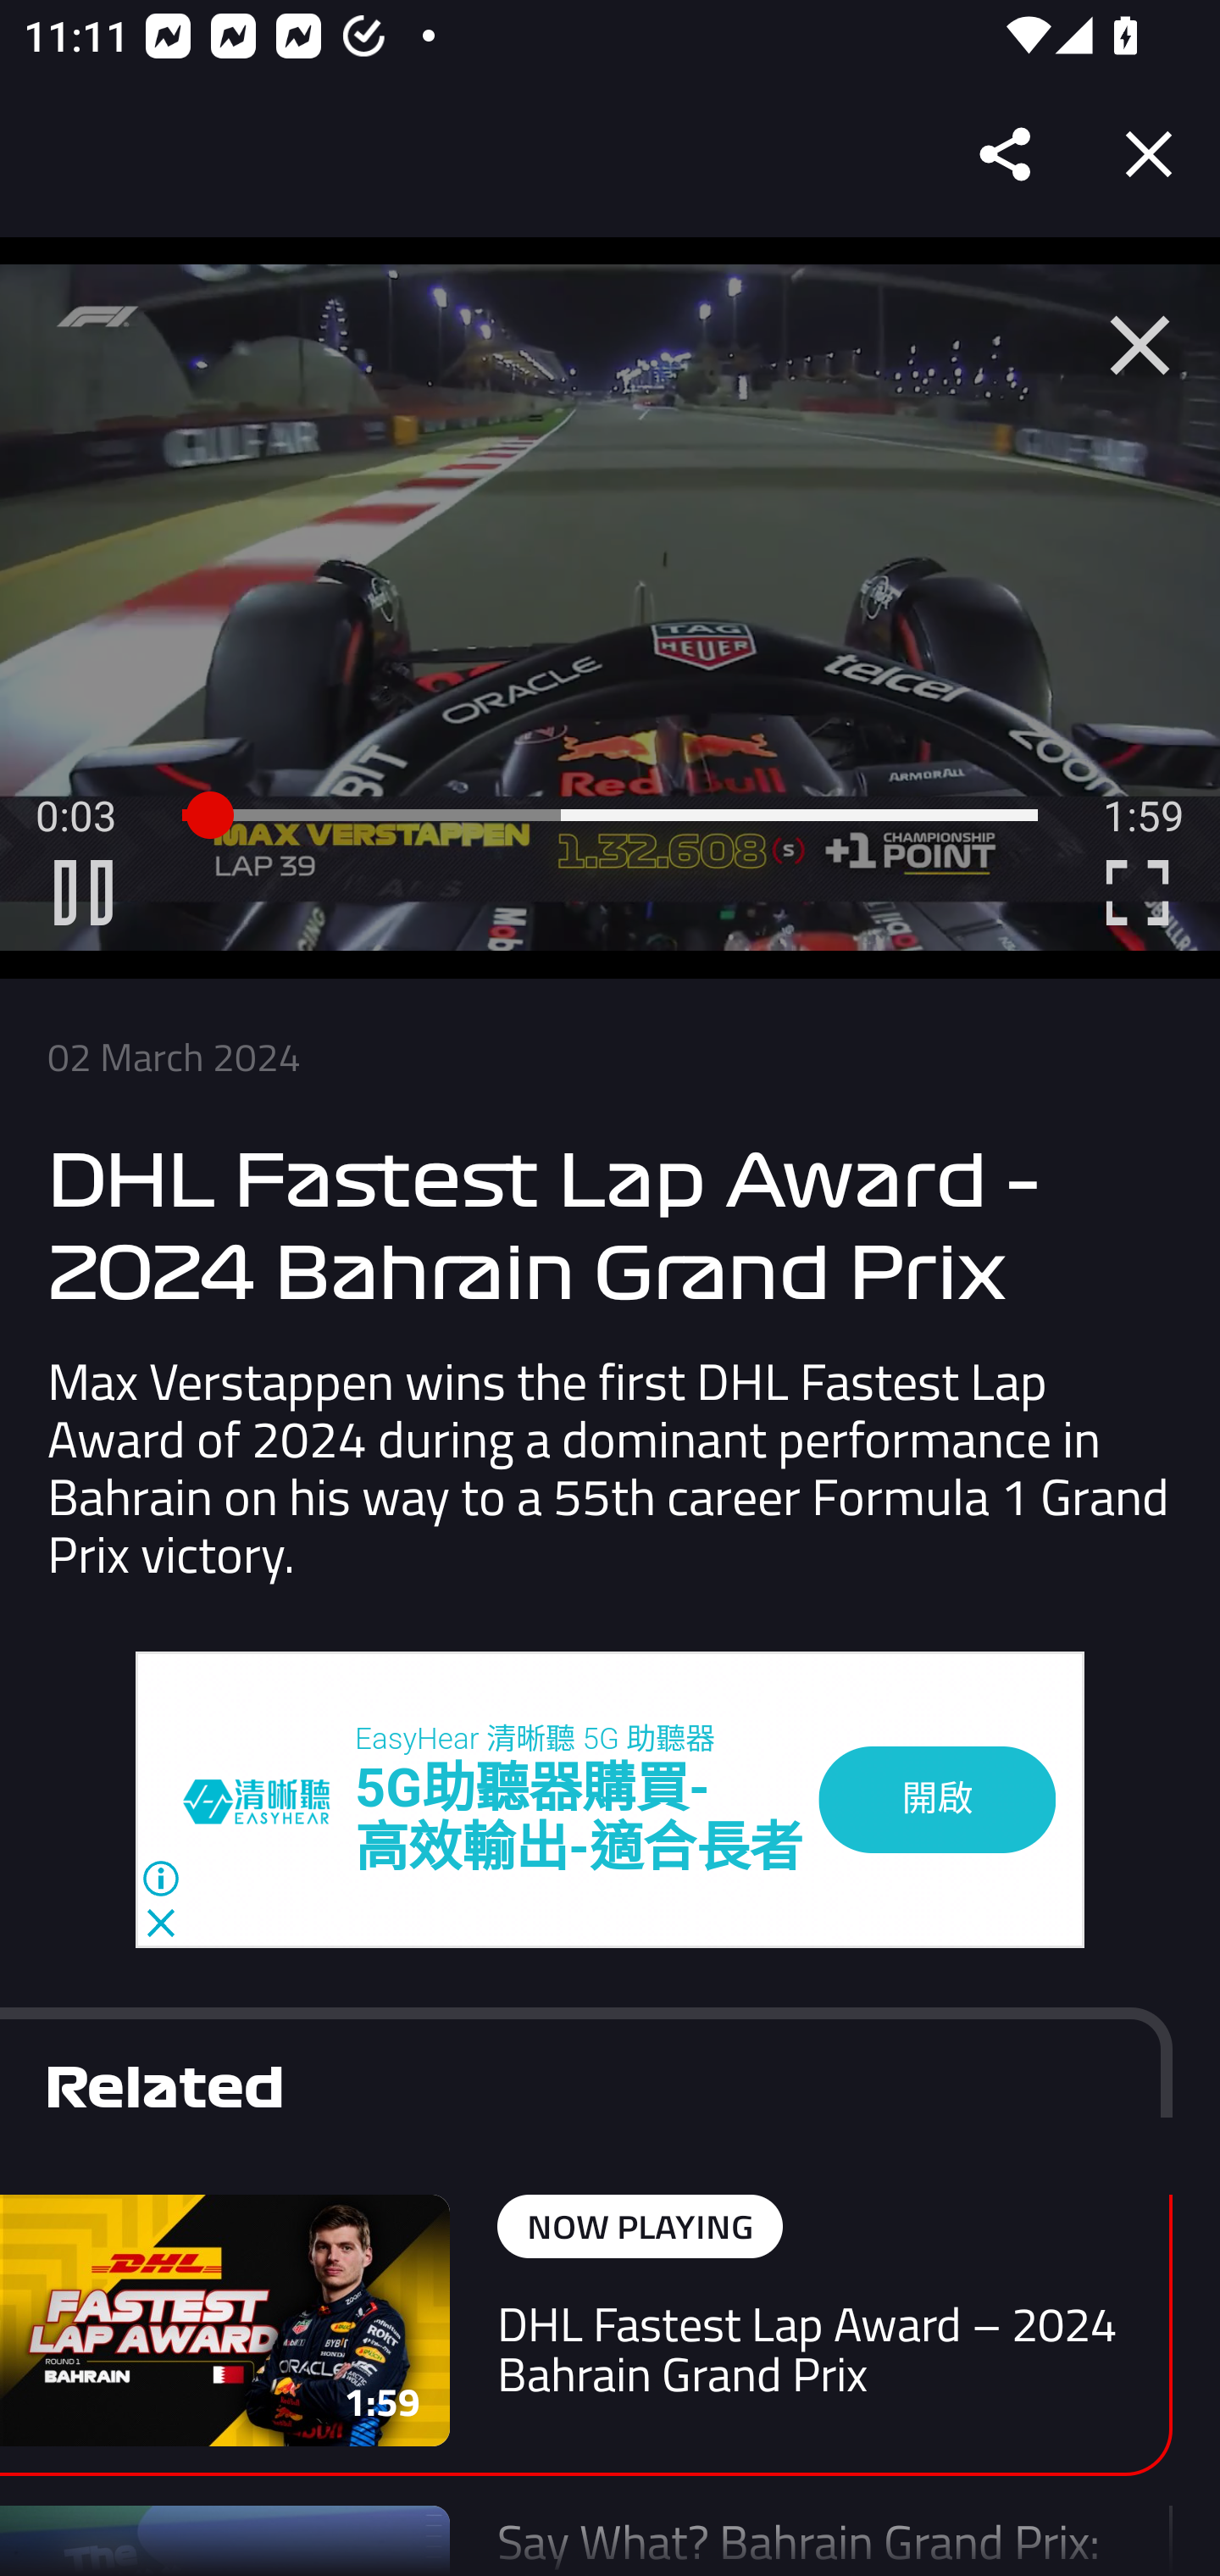 The height and width of the screenshot is (2576, 1220). What do you see at coordinates (1006, 154) in the screenshot?
I see `Share` at bounding box center [1006, 154].